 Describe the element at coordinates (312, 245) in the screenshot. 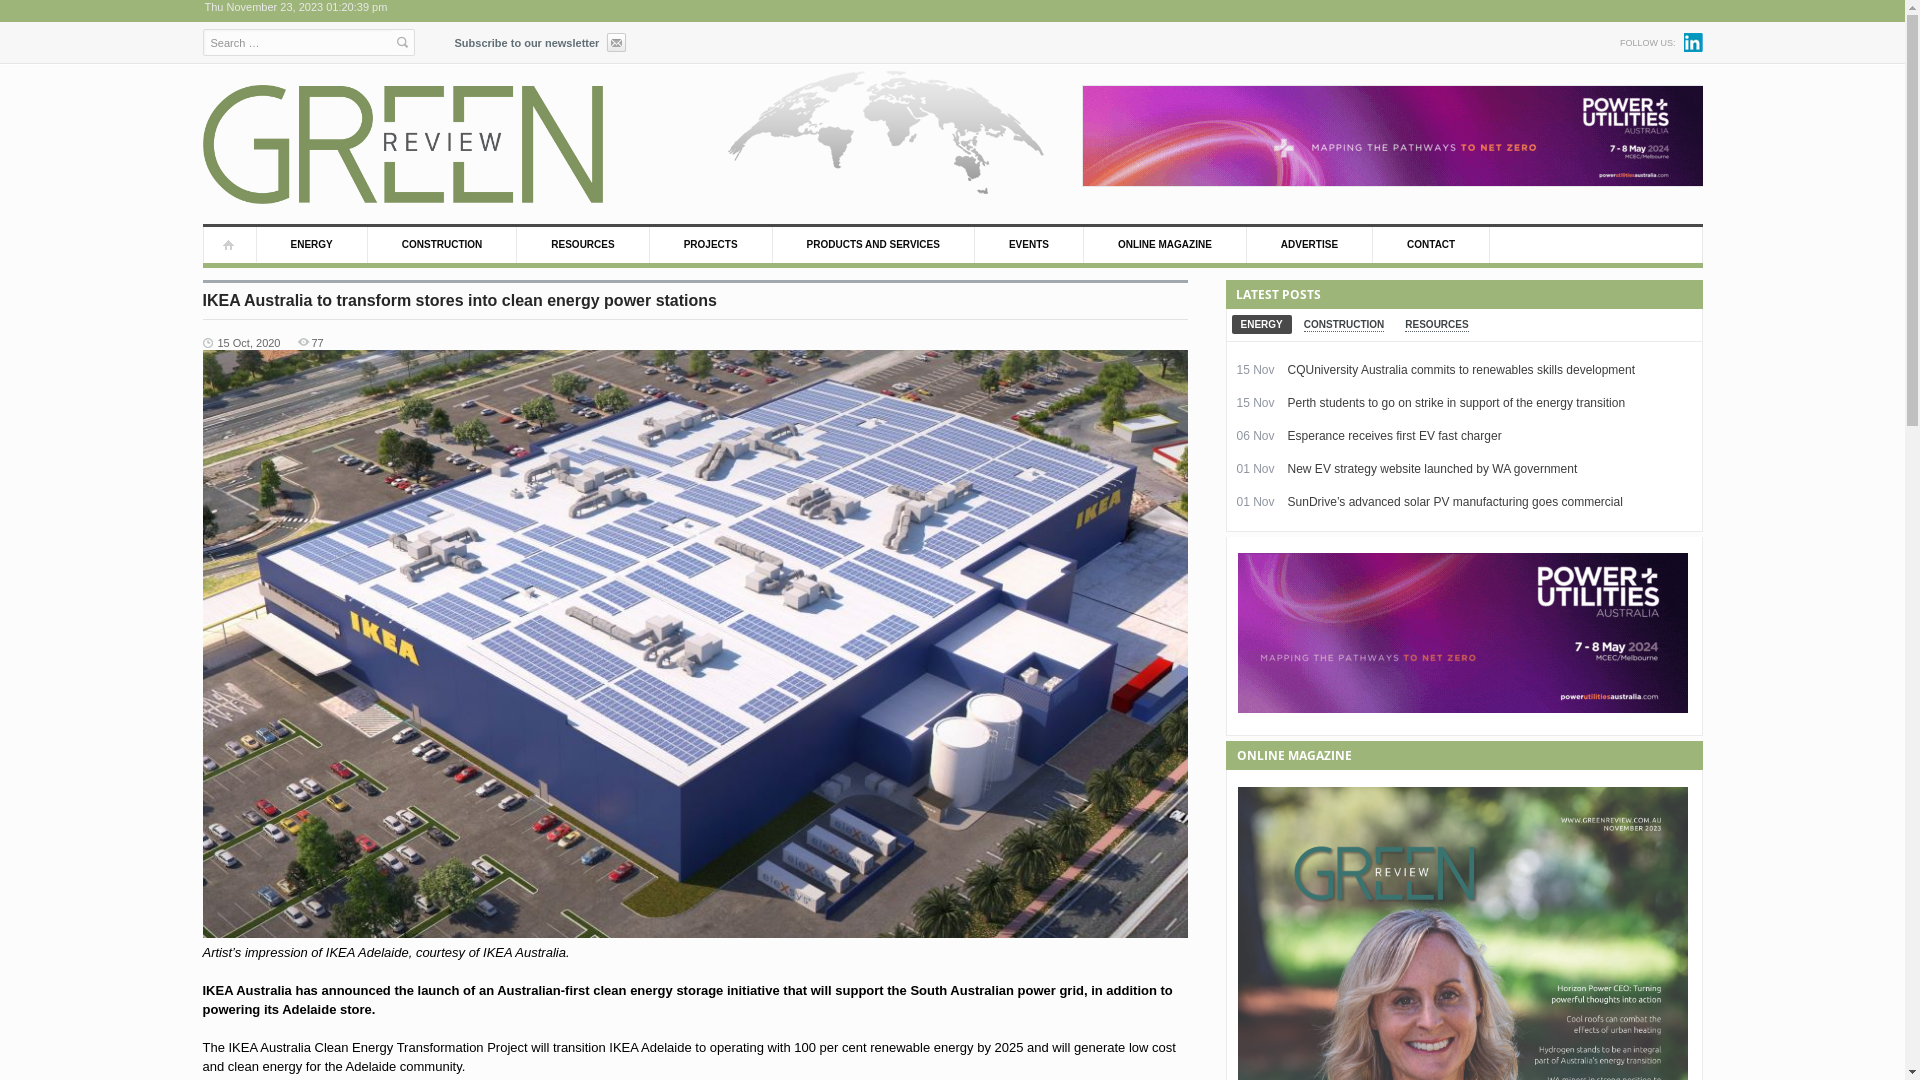

I see `ENERGY` at that location.